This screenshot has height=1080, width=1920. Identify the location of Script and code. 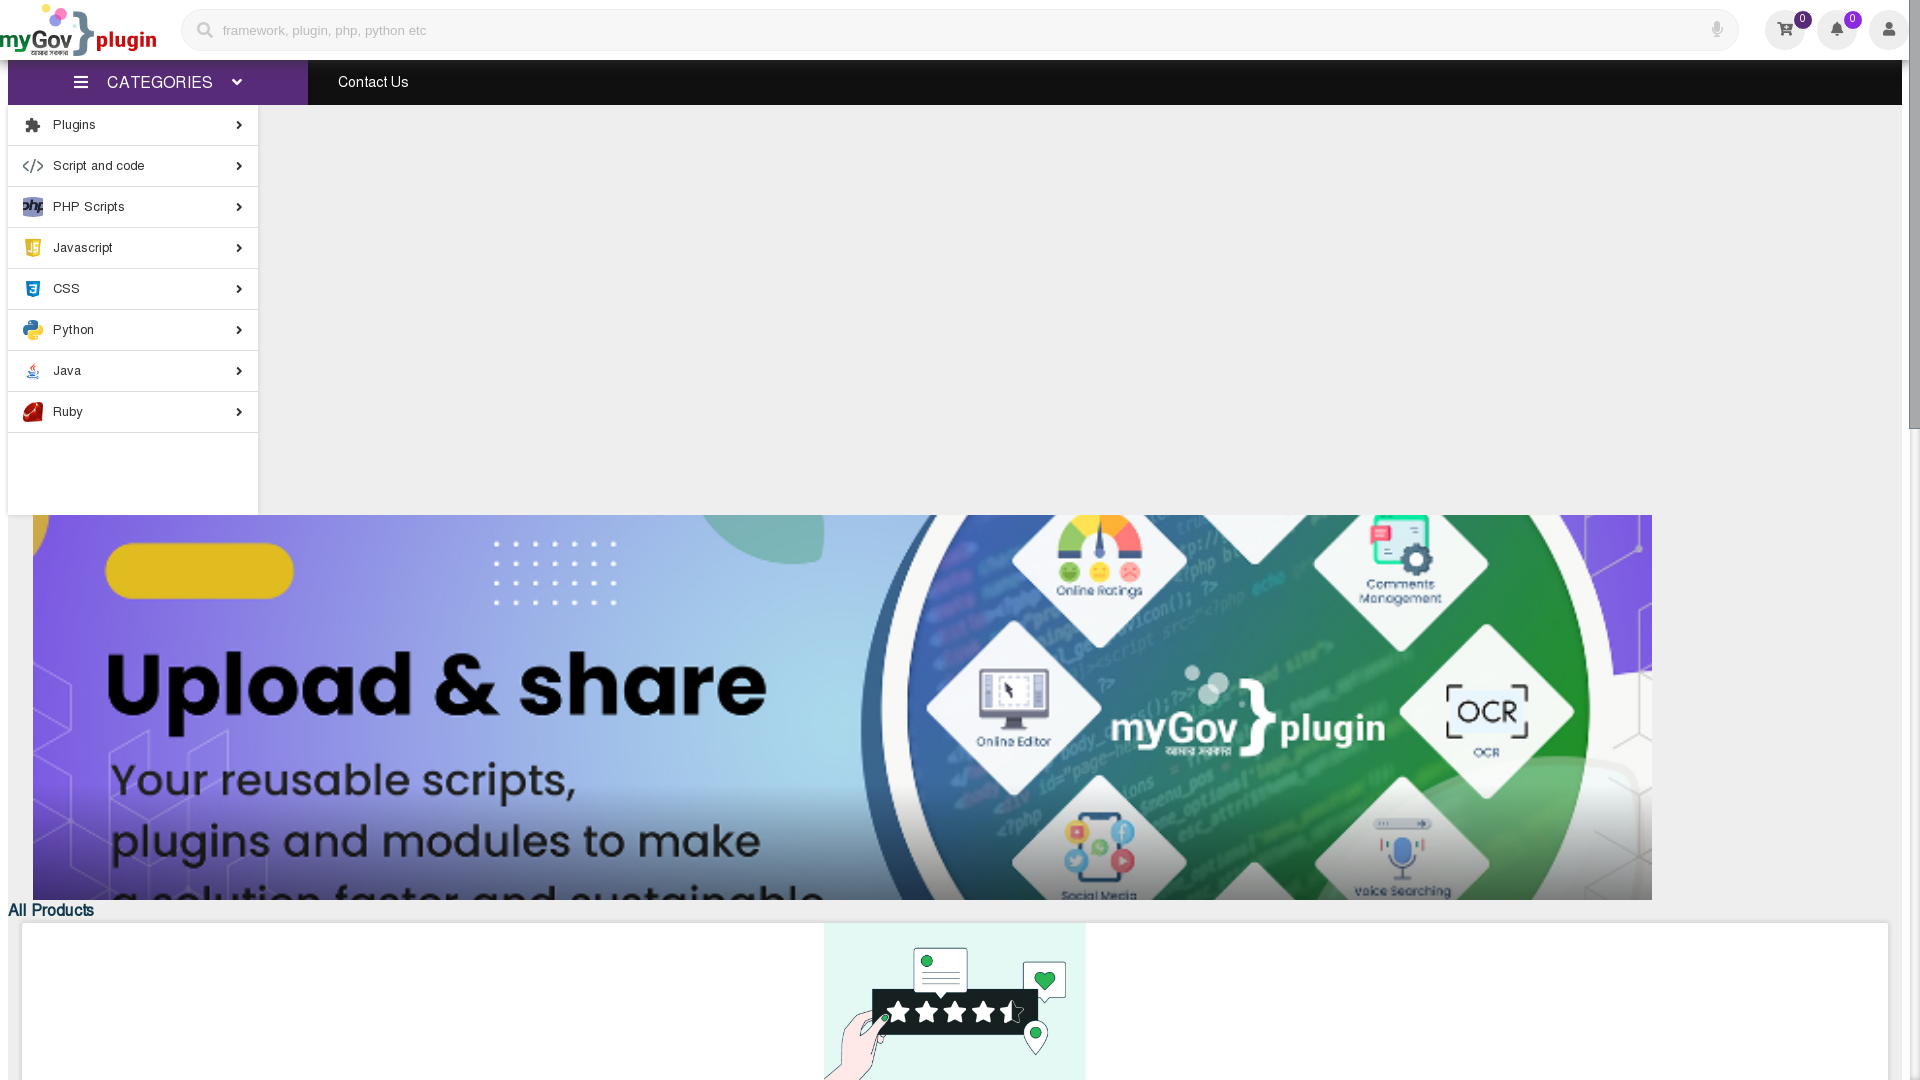
(33, 166).